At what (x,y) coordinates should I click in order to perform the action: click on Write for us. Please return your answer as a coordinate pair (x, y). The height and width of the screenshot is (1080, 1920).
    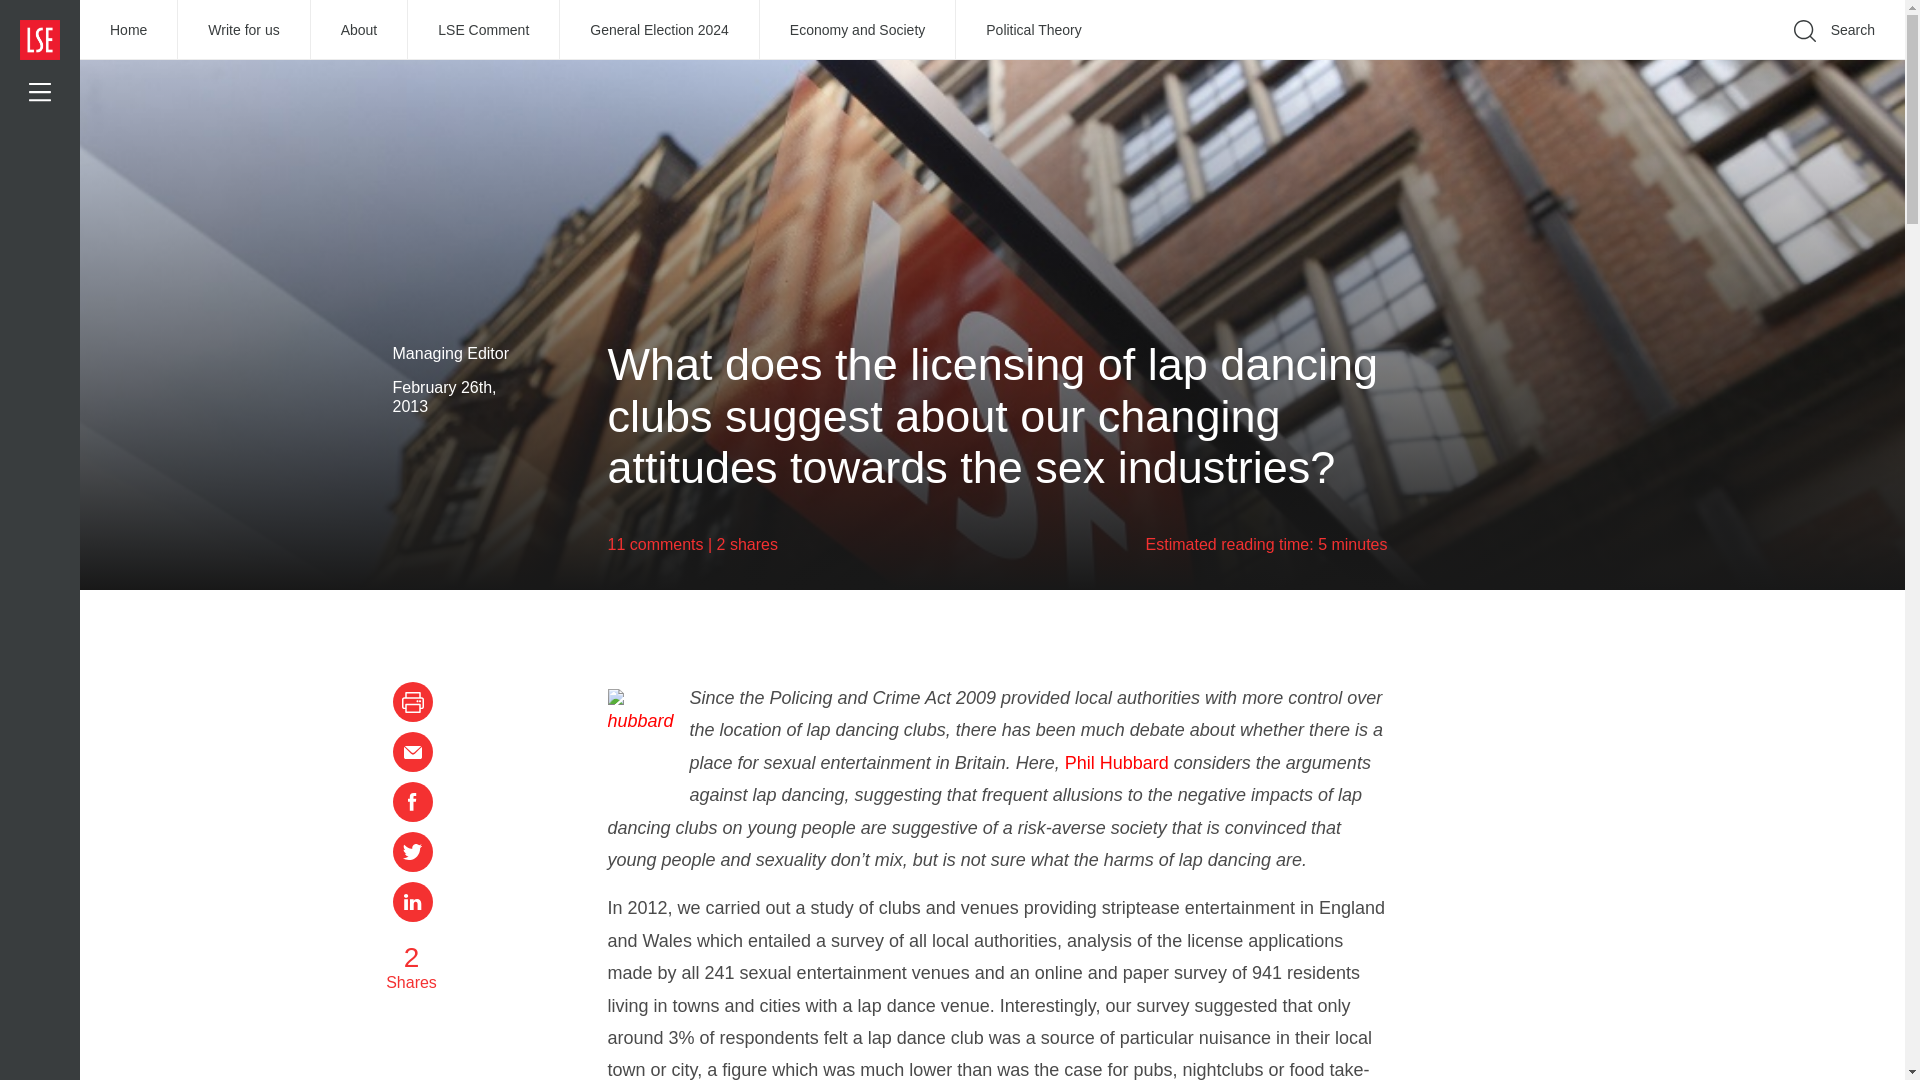
    Looking at the image, I should click on (244, 30).